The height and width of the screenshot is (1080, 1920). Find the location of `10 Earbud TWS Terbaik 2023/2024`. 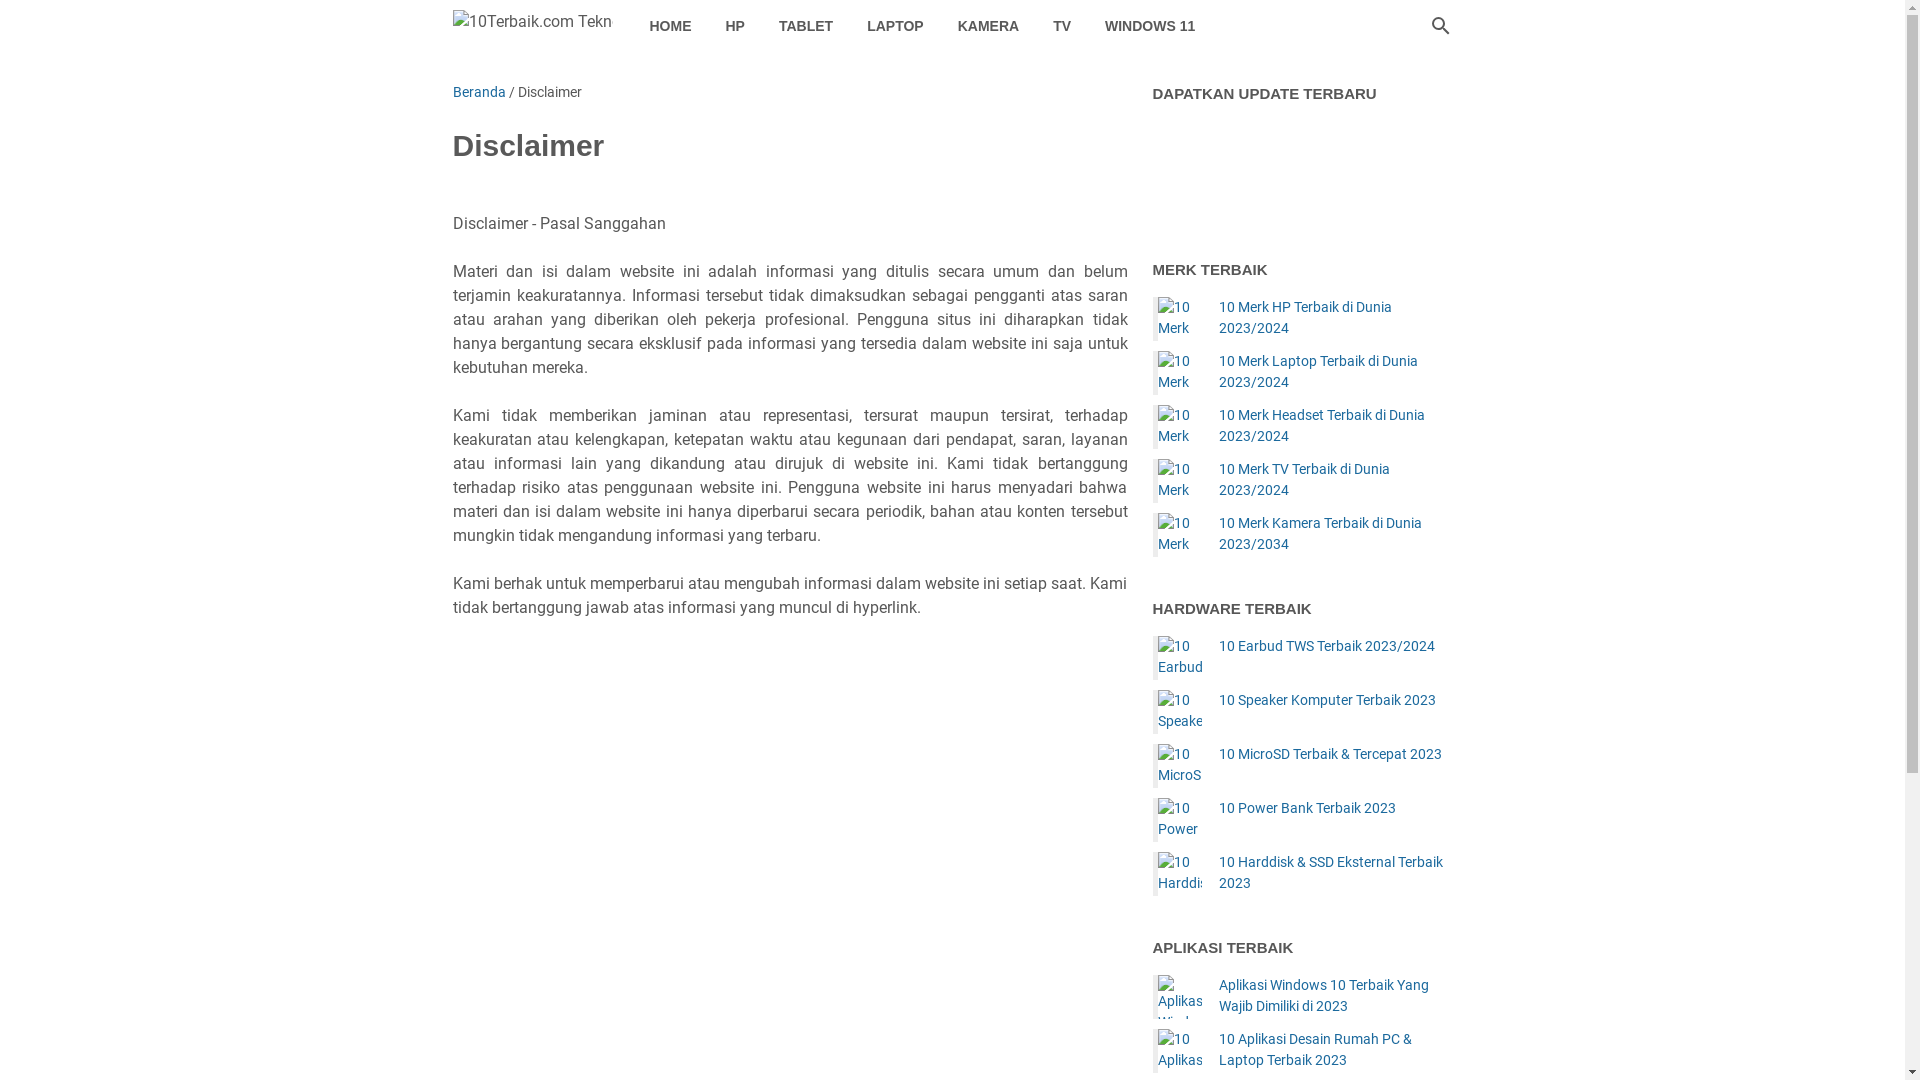

10 Earbud TWS Terbaik 2023/2024 is located at coordinates (1326, 646).